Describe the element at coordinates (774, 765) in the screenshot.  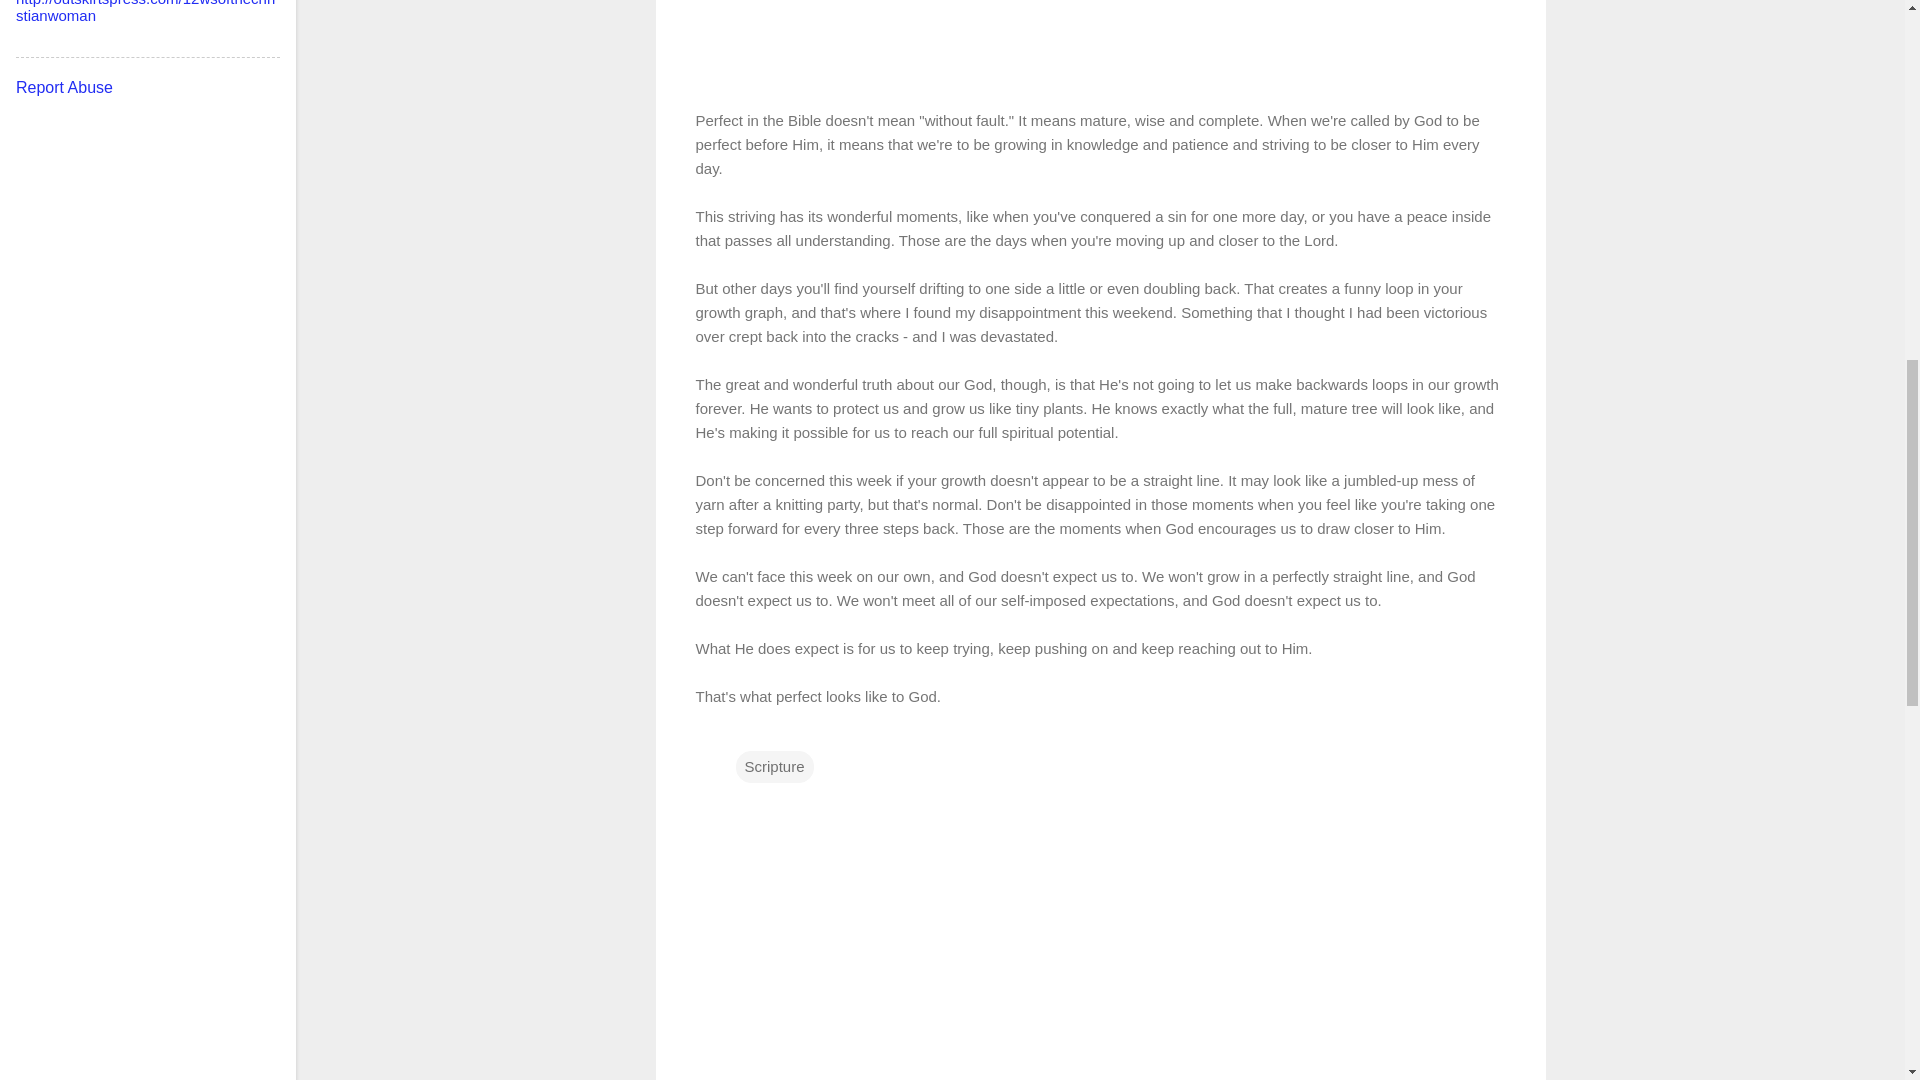
I see `Scripture` at that location.